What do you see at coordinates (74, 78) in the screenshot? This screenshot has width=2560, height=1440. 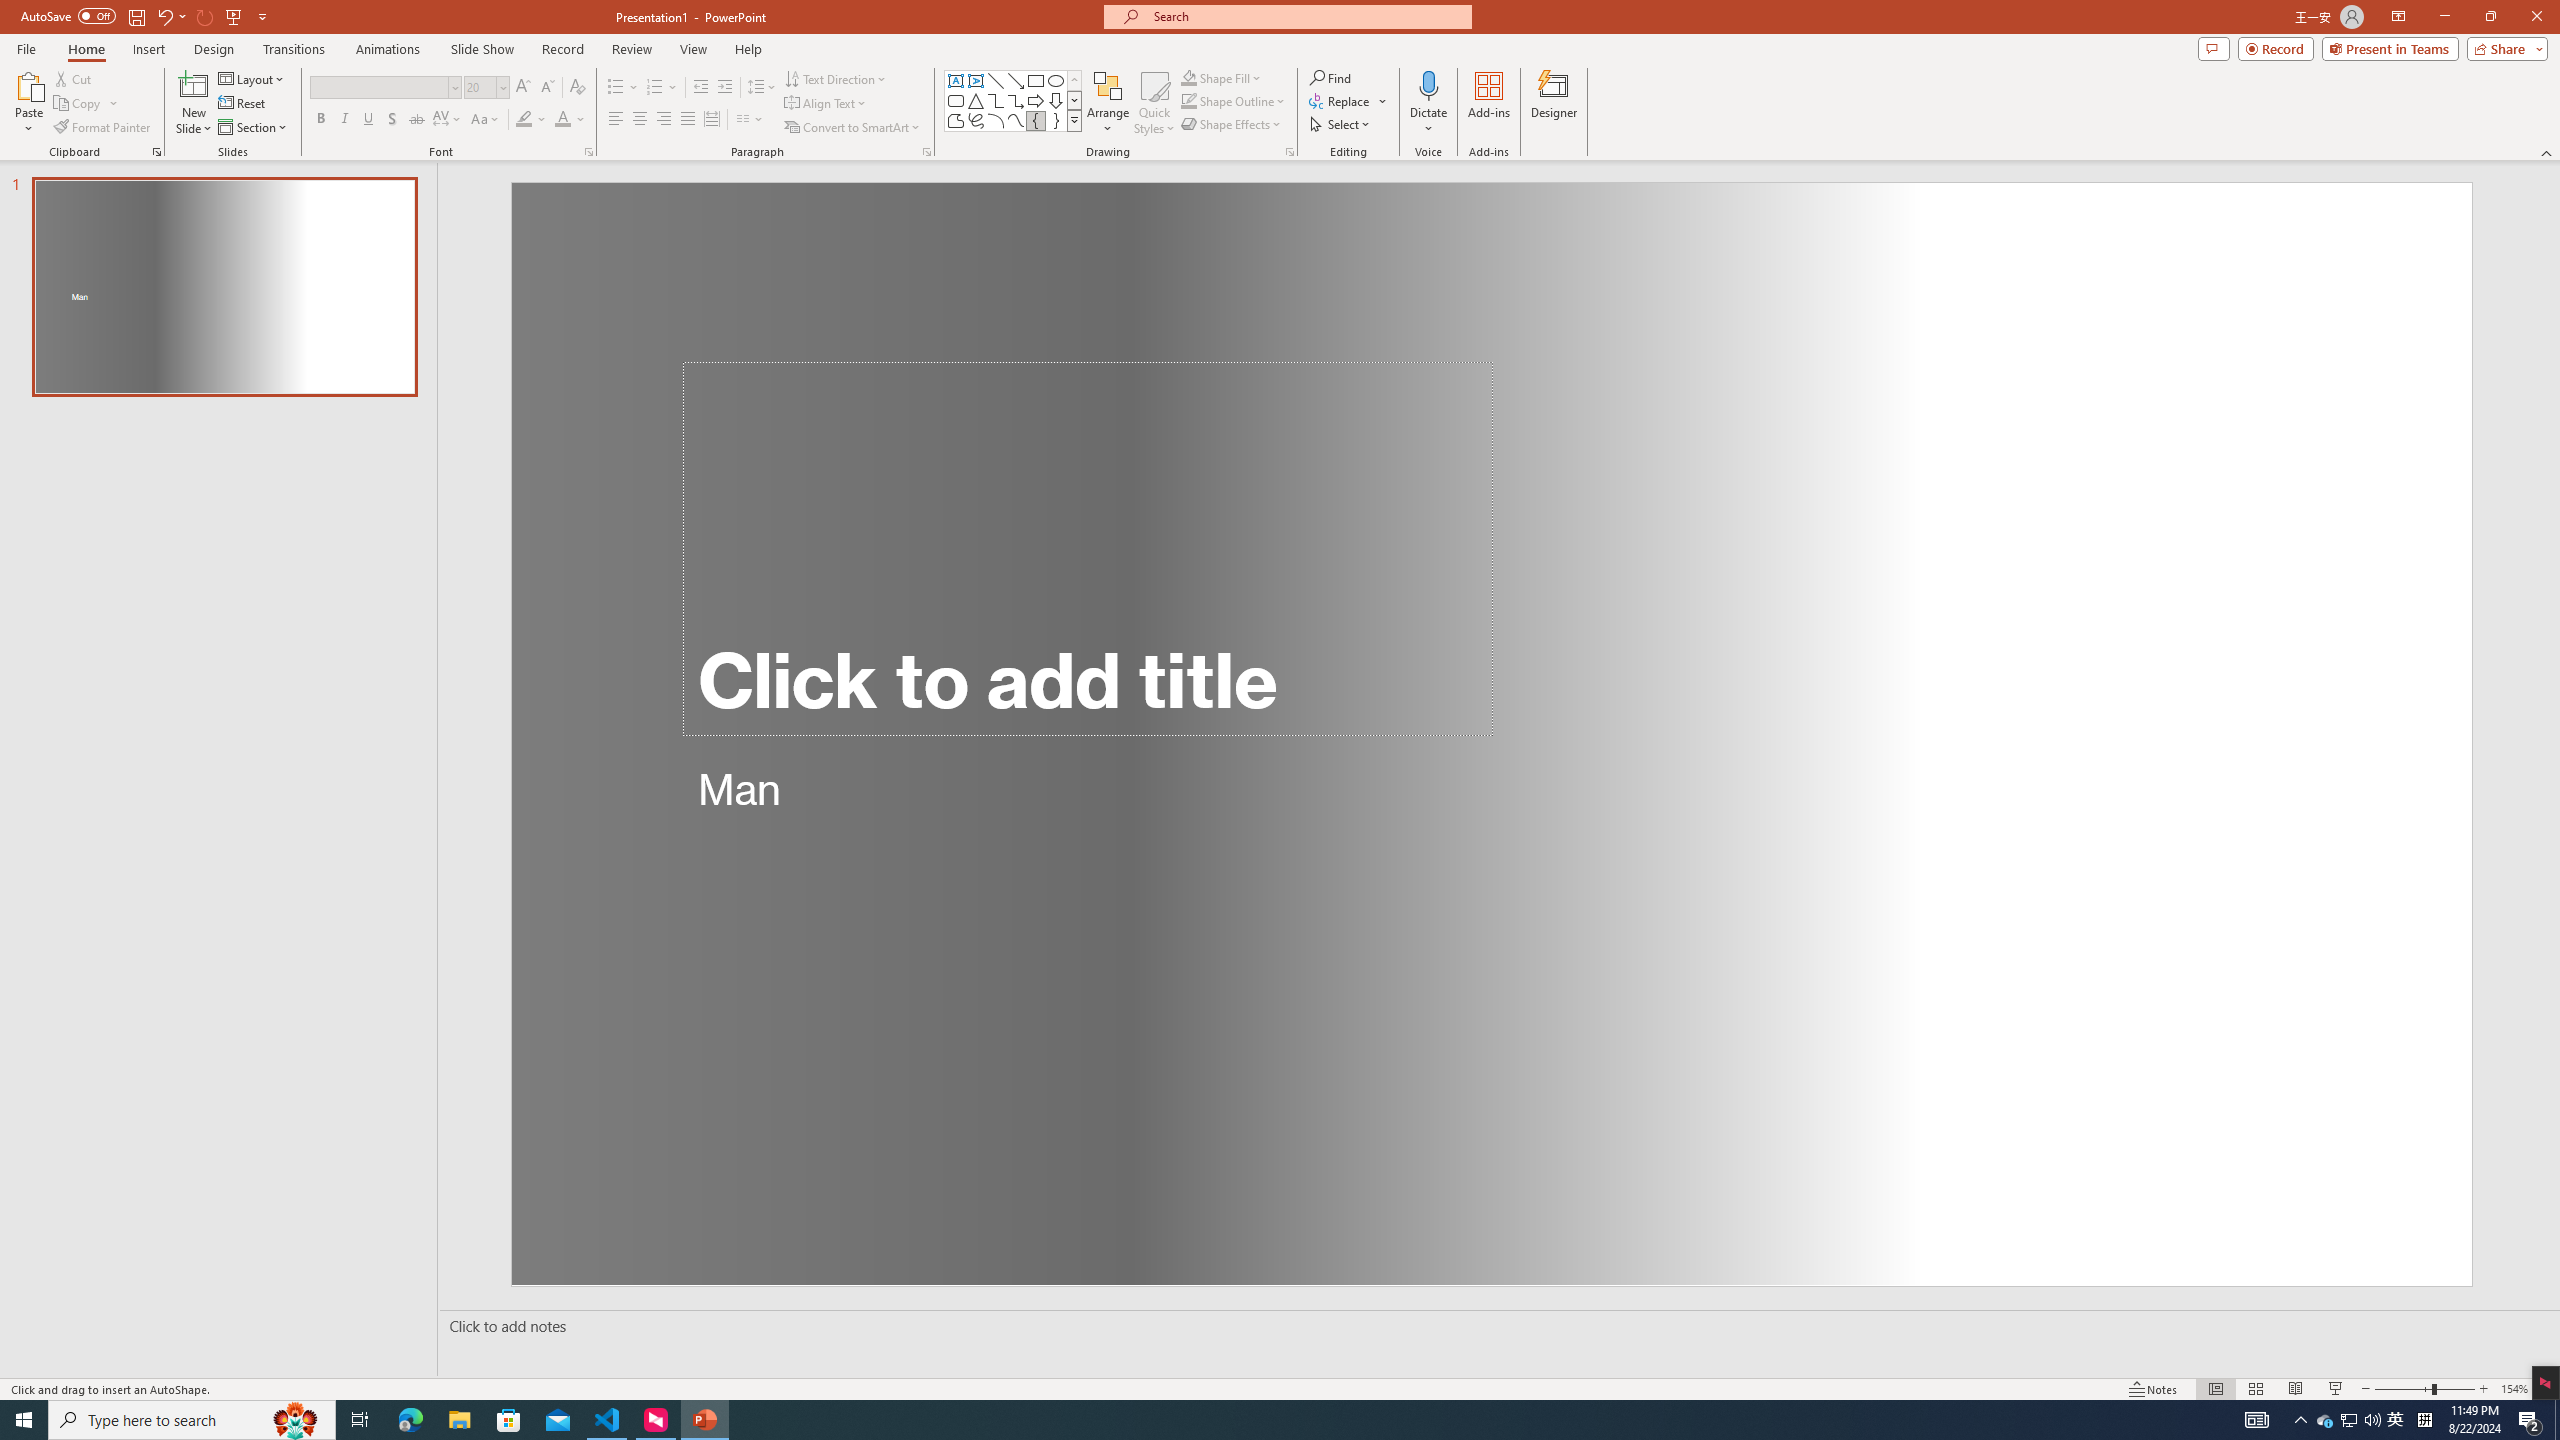 I see `Cut` at bounding box center [74, 78].